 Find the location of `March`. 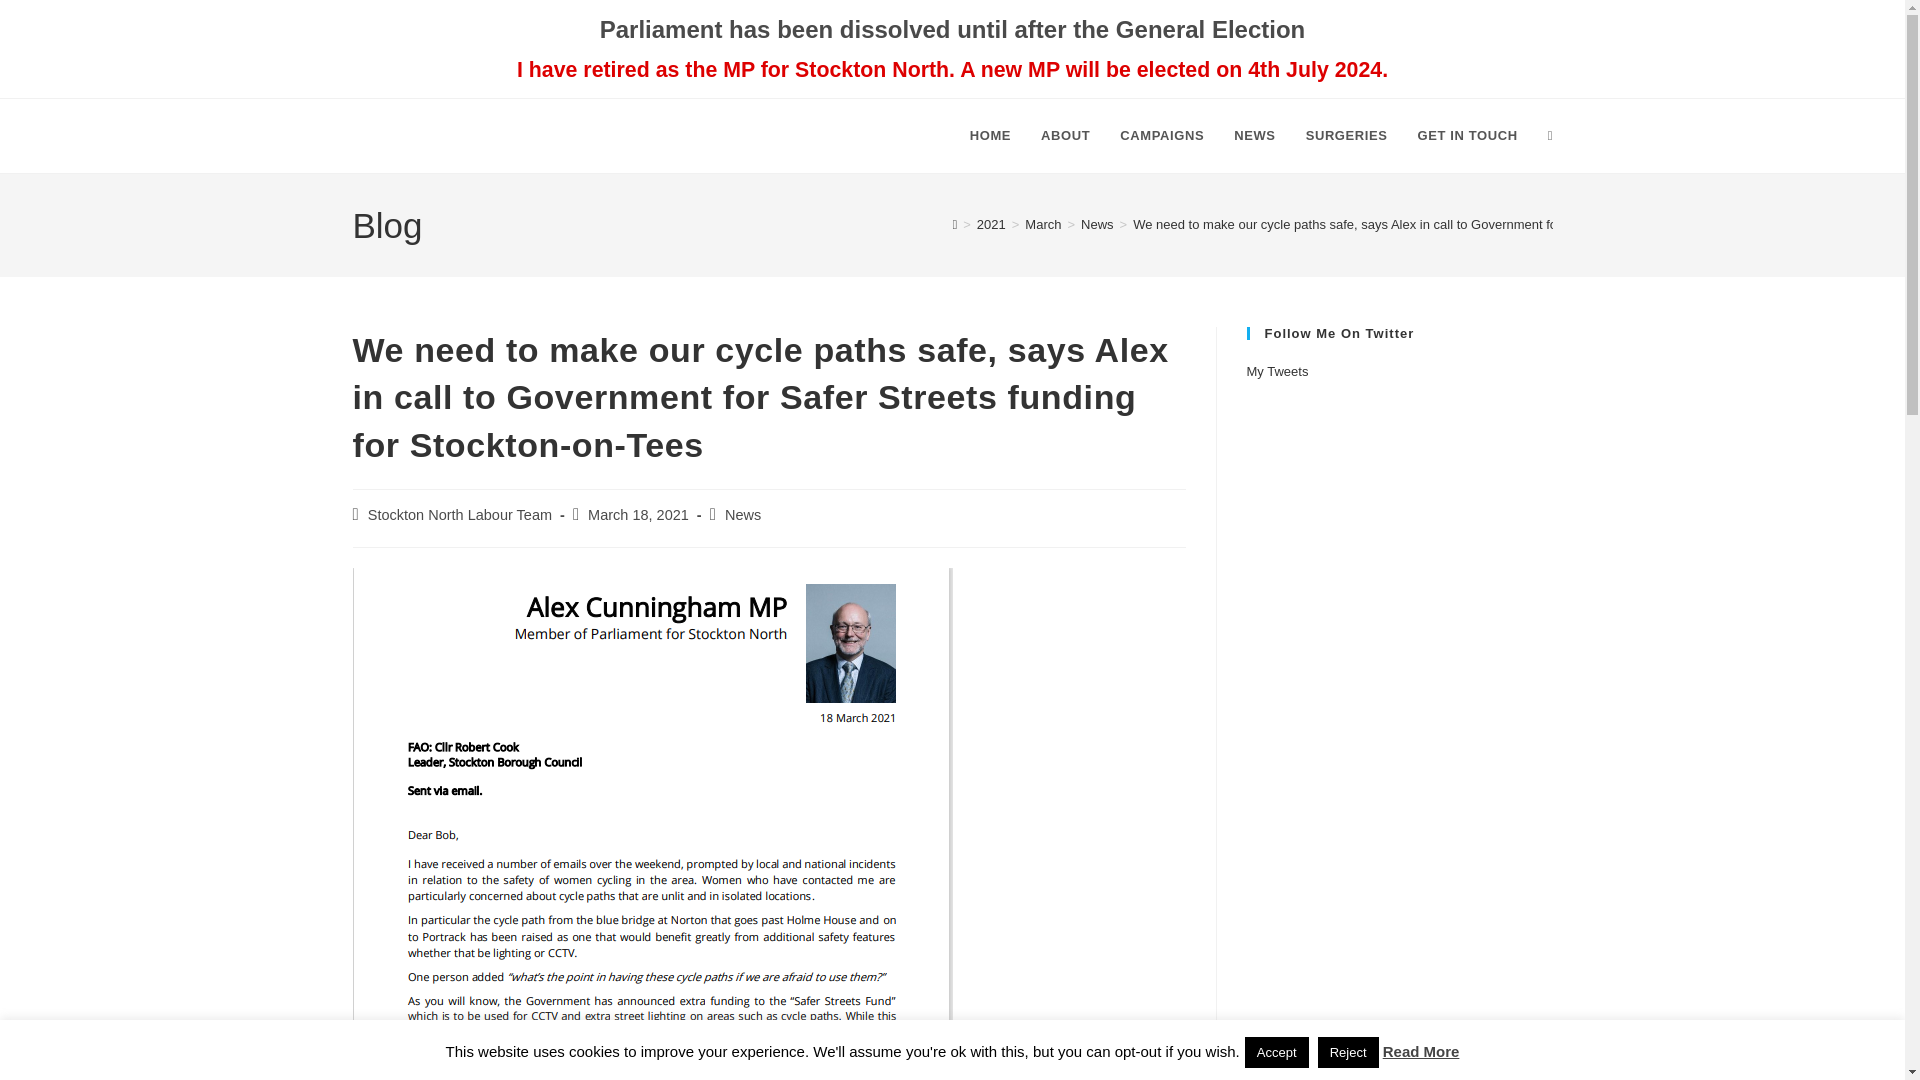

March is located at coordinates (1043, 224).